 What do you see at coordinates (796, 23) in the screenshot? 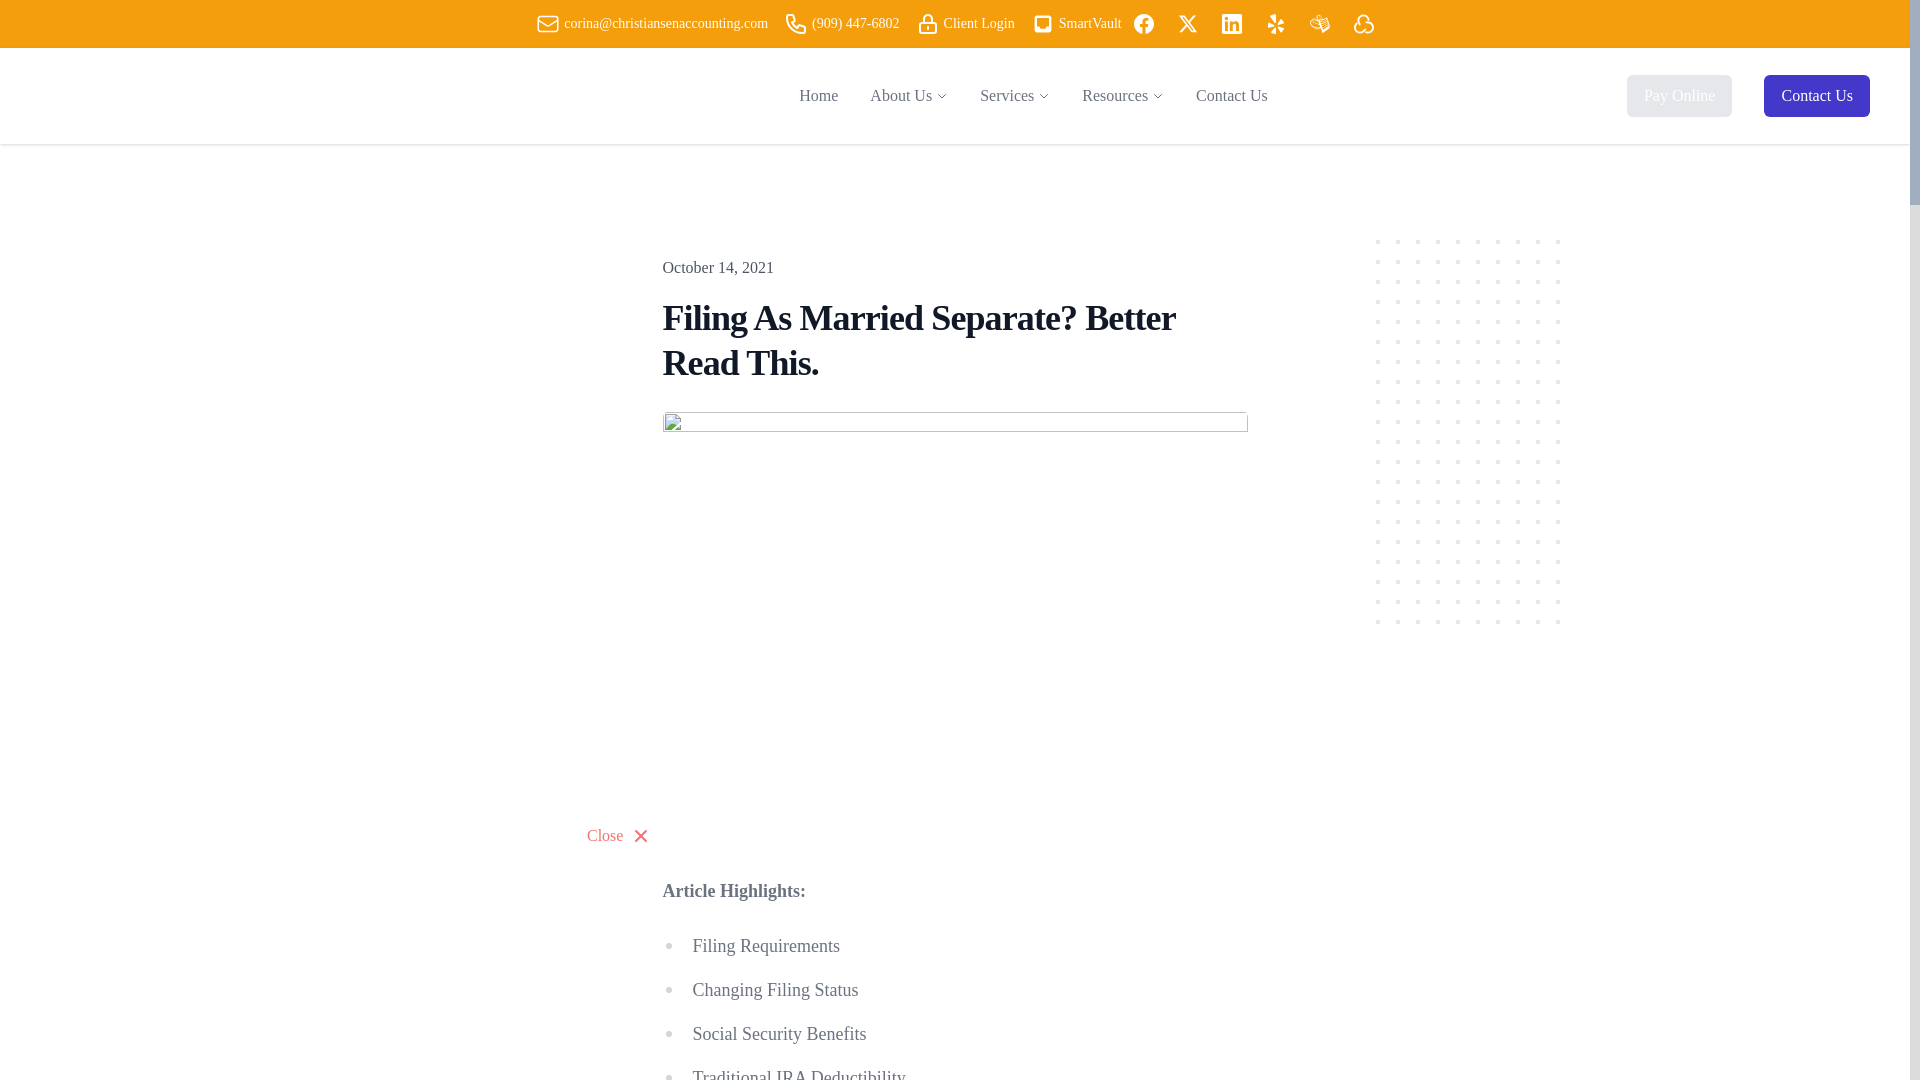
I see `phone` at bounding box center [796, 23].